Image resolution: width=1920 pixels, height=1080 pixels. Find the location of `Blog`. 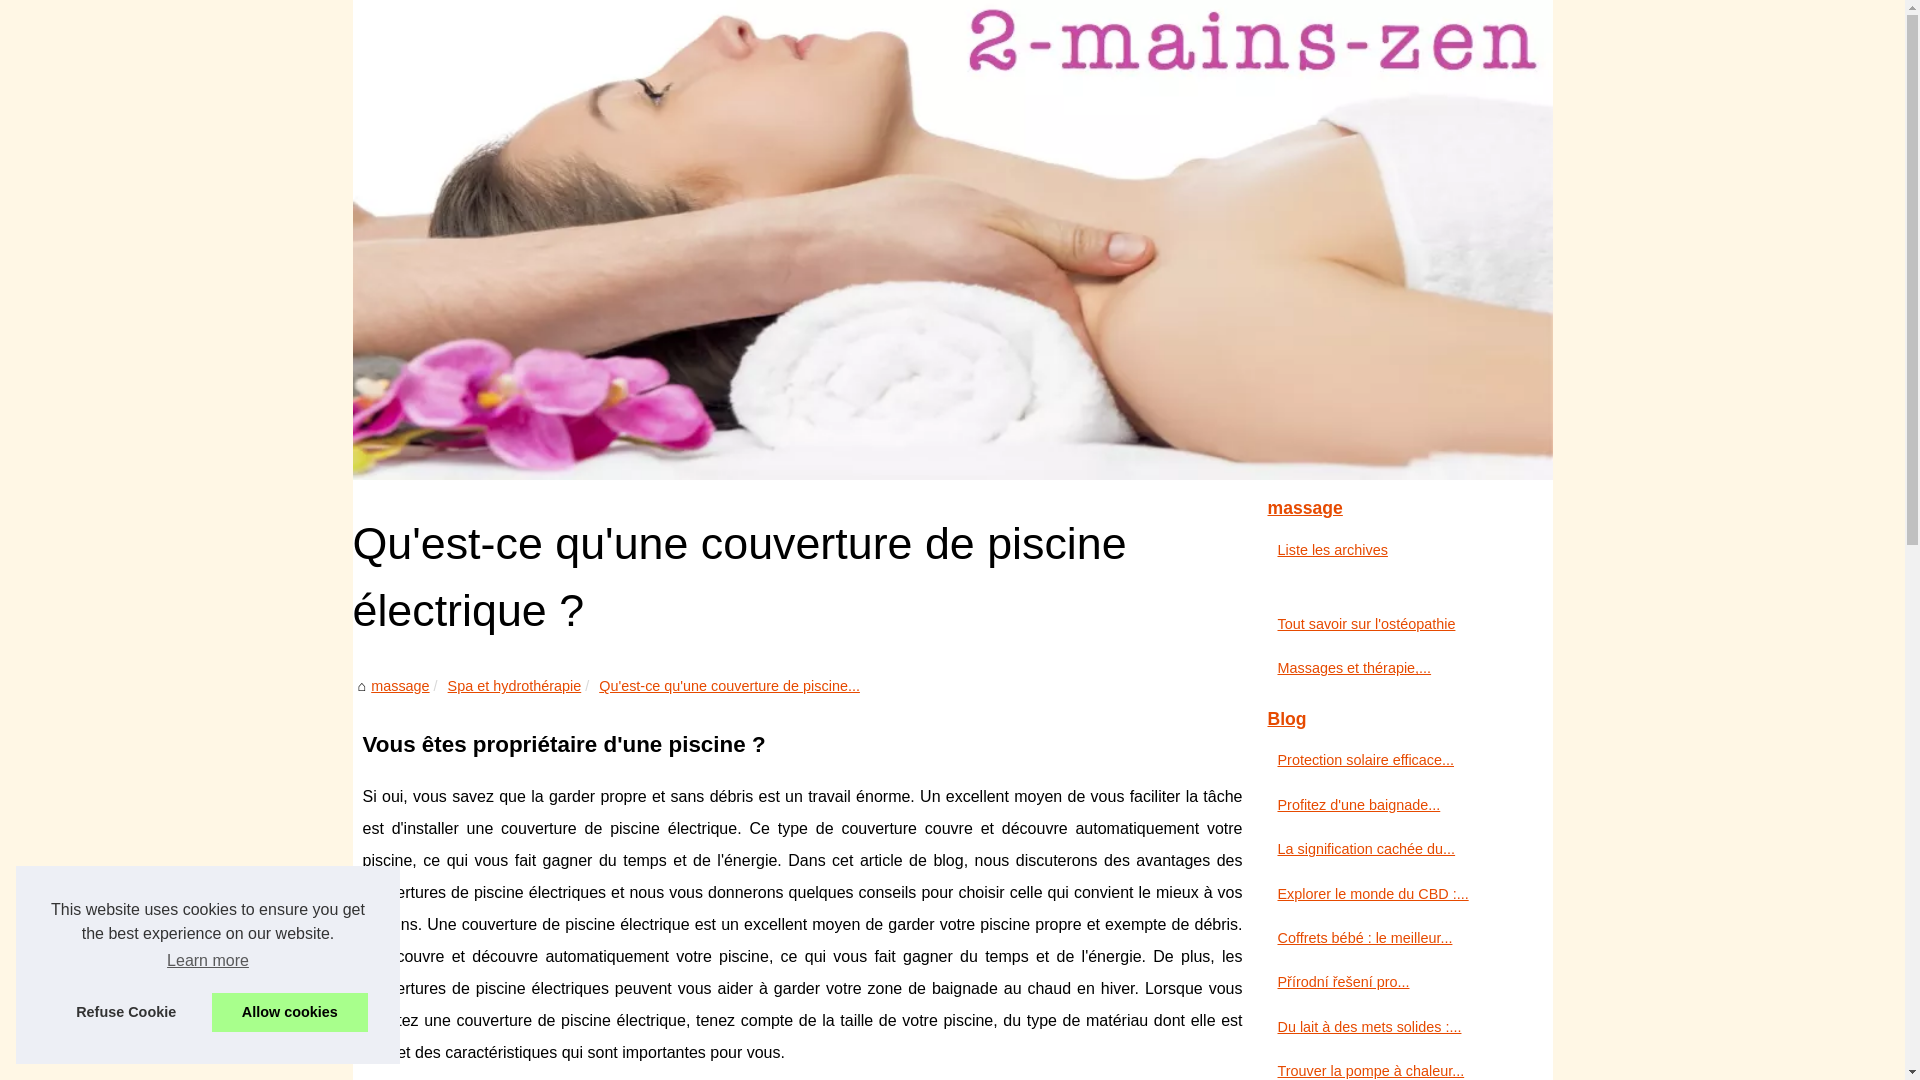

Blog is located at coordinates (1402, 720).